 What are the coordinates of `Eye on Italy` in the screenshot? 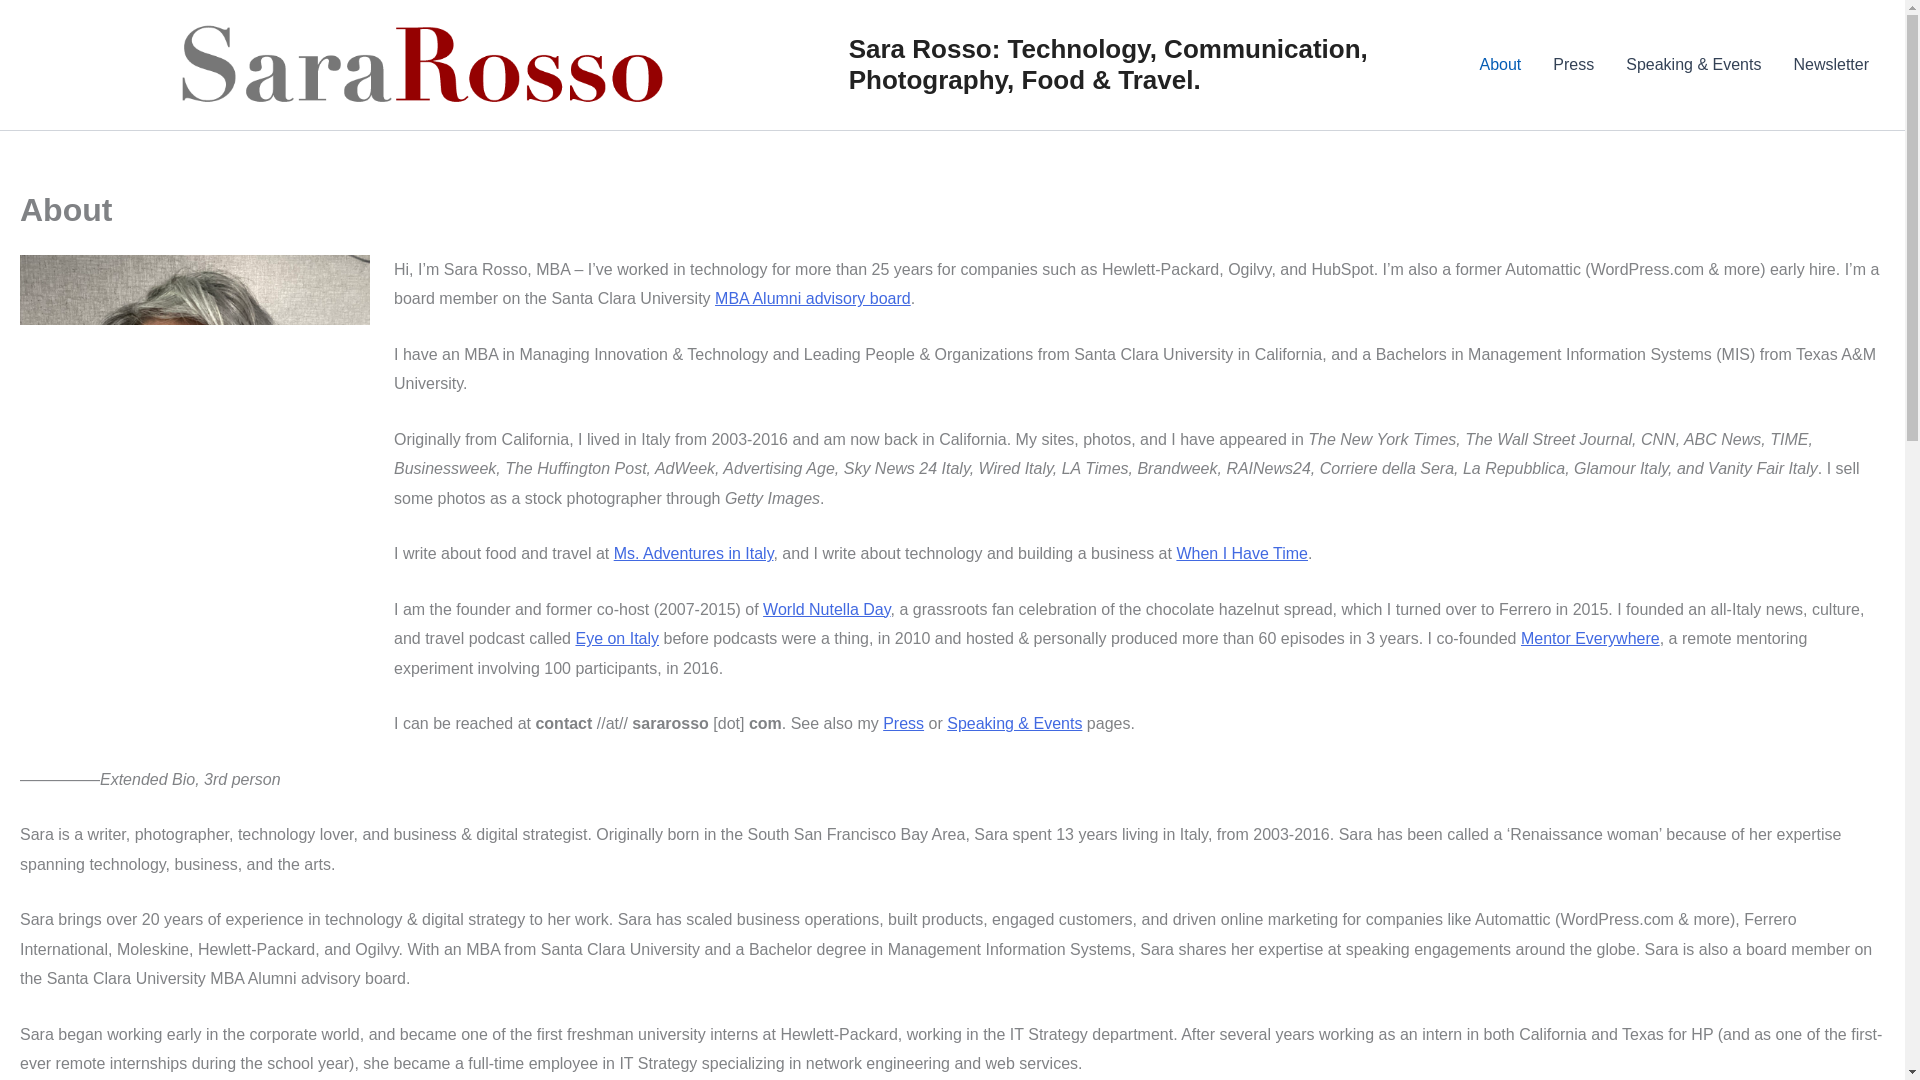 It's located at (616, 638).